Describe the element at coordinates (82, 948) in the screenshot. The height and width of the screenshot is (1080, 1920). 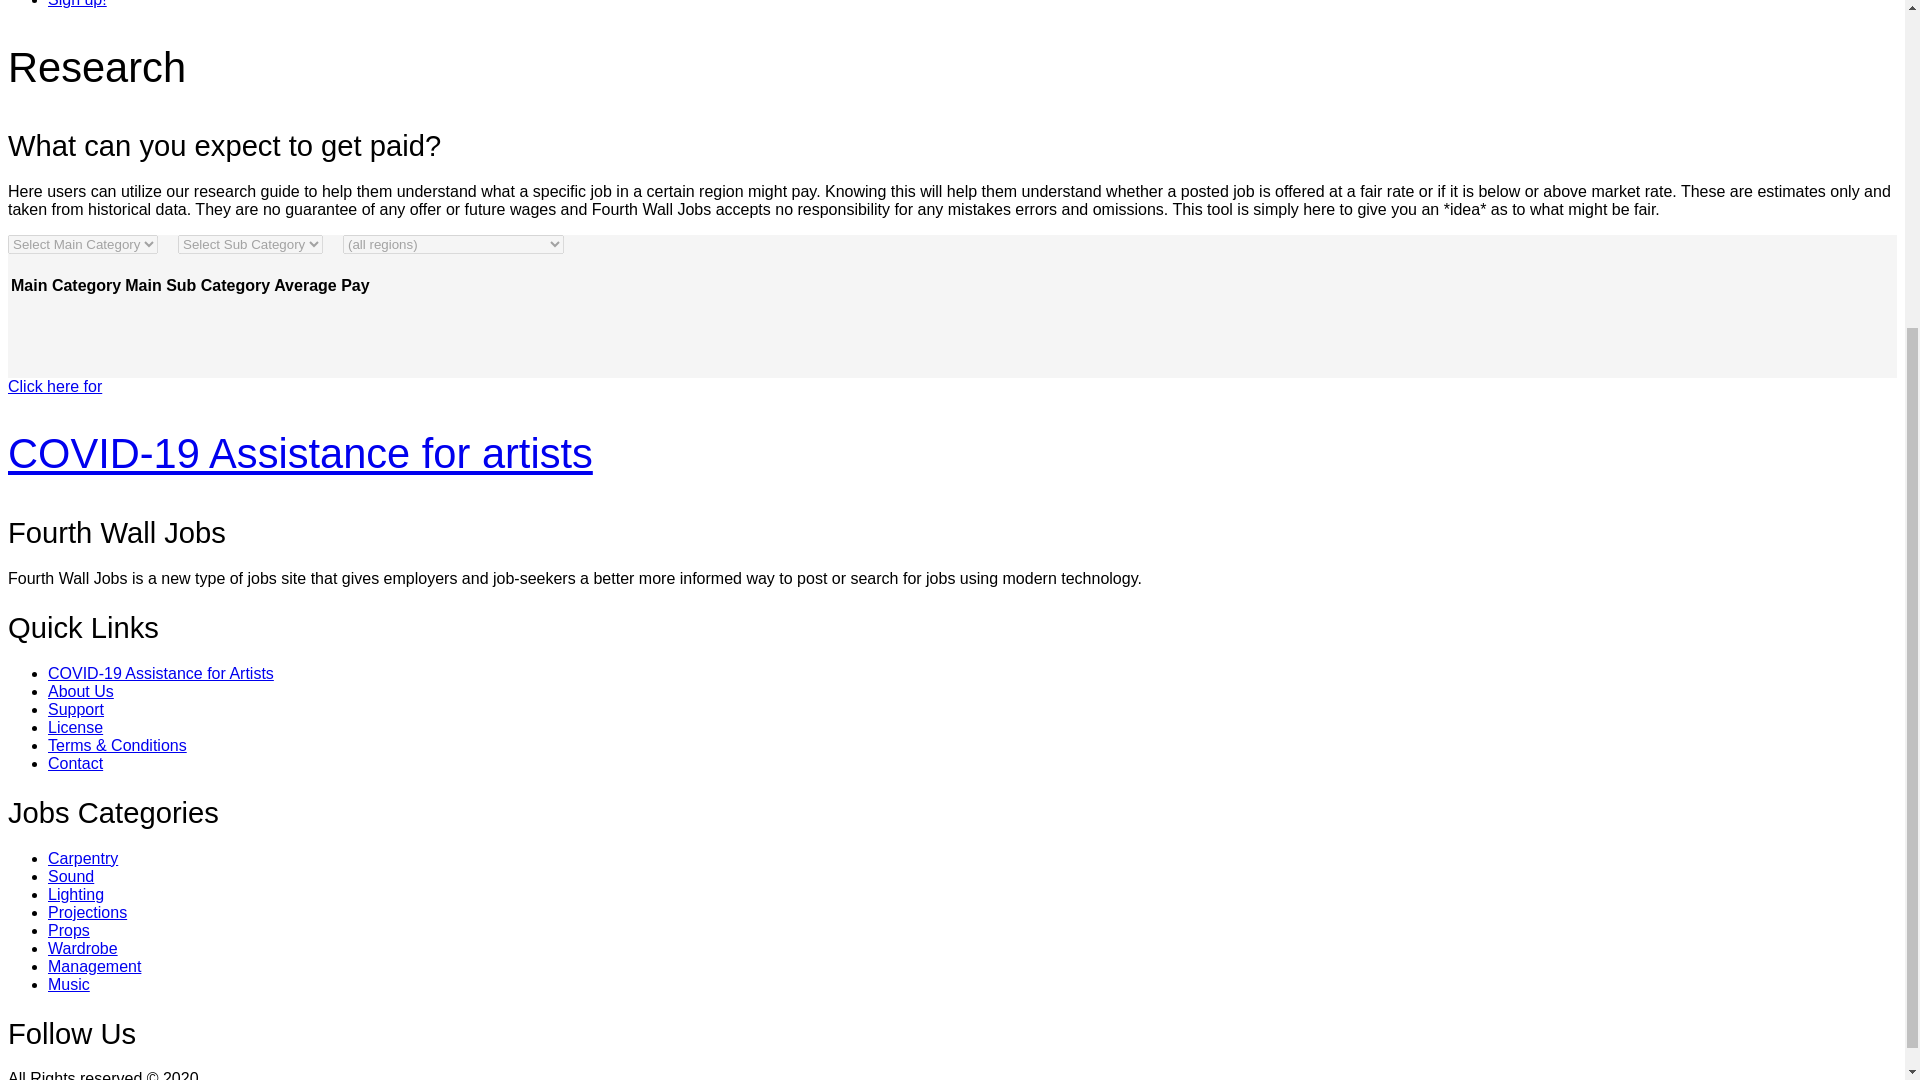
I see `Wardrobe` at that location.